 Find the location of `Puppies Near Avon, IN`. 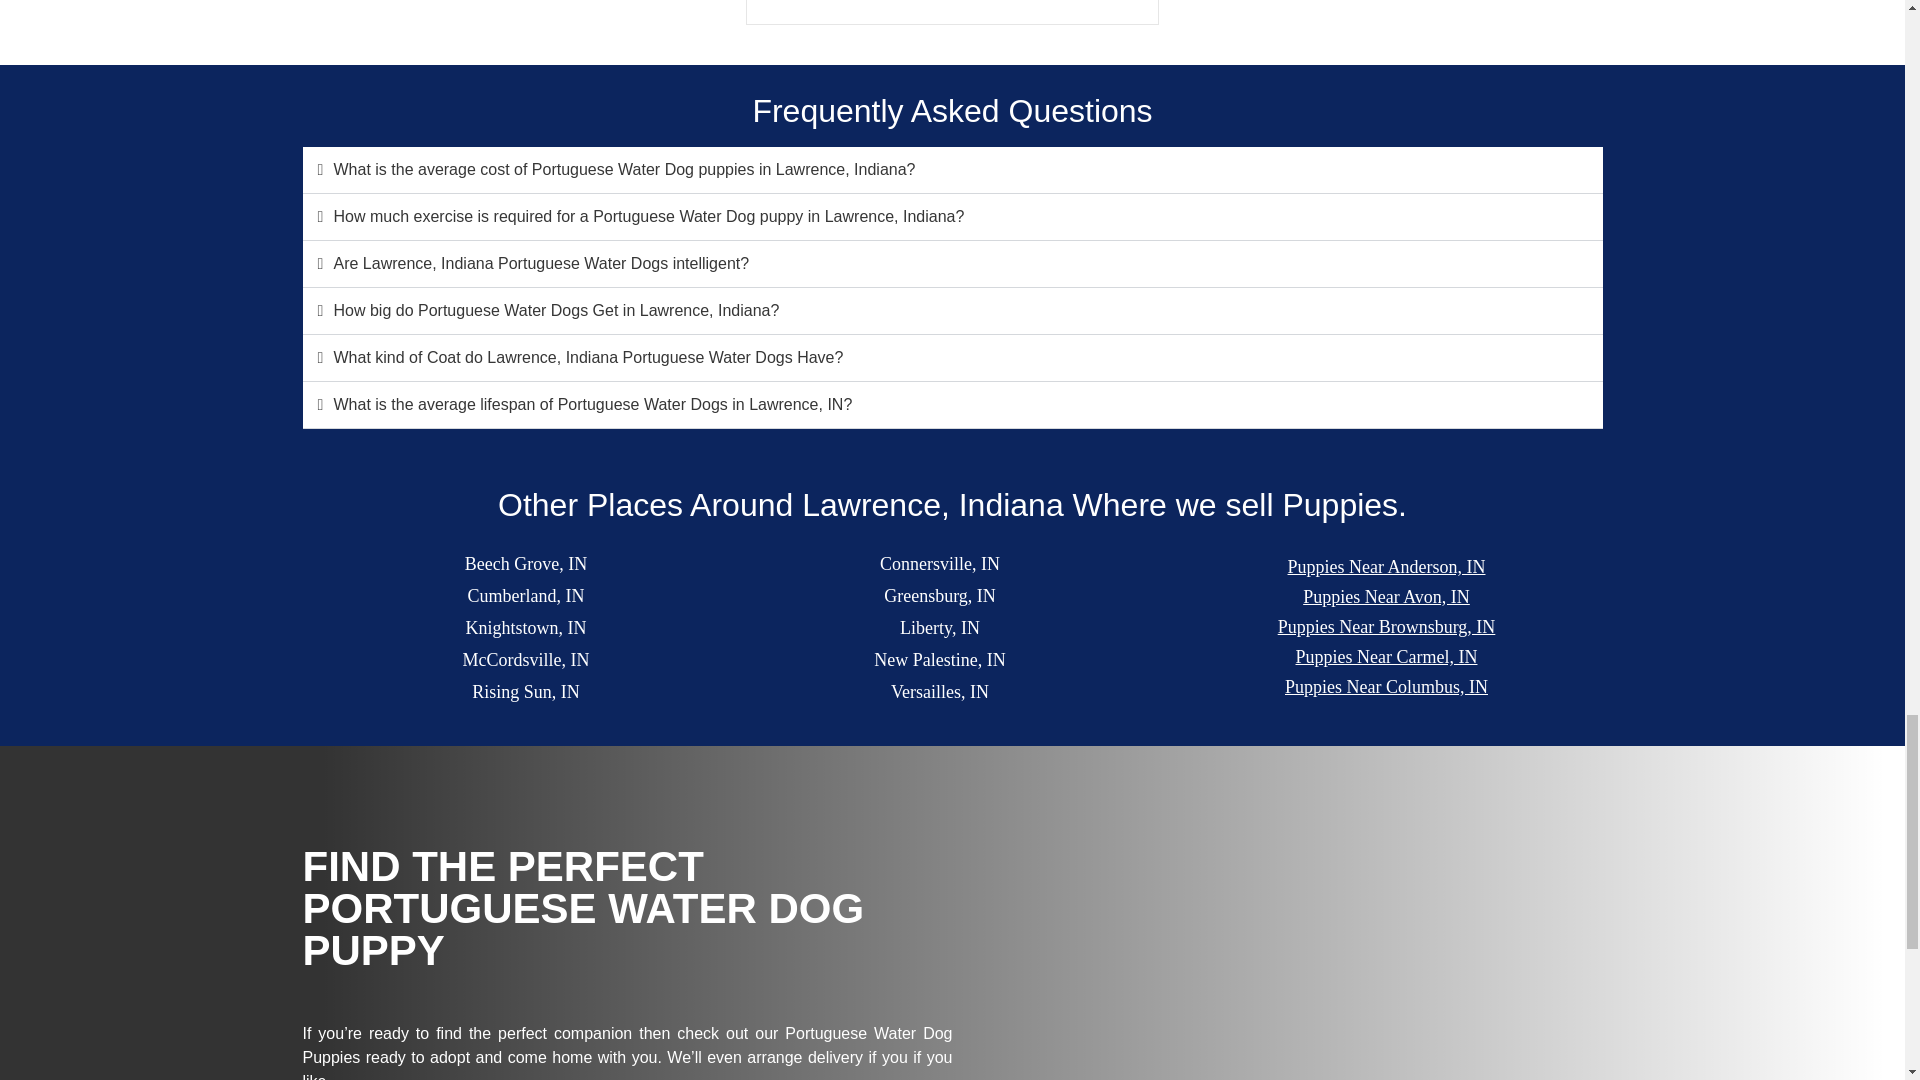

Puppies Near Avon, IN is located at coordinates (1386, 598).